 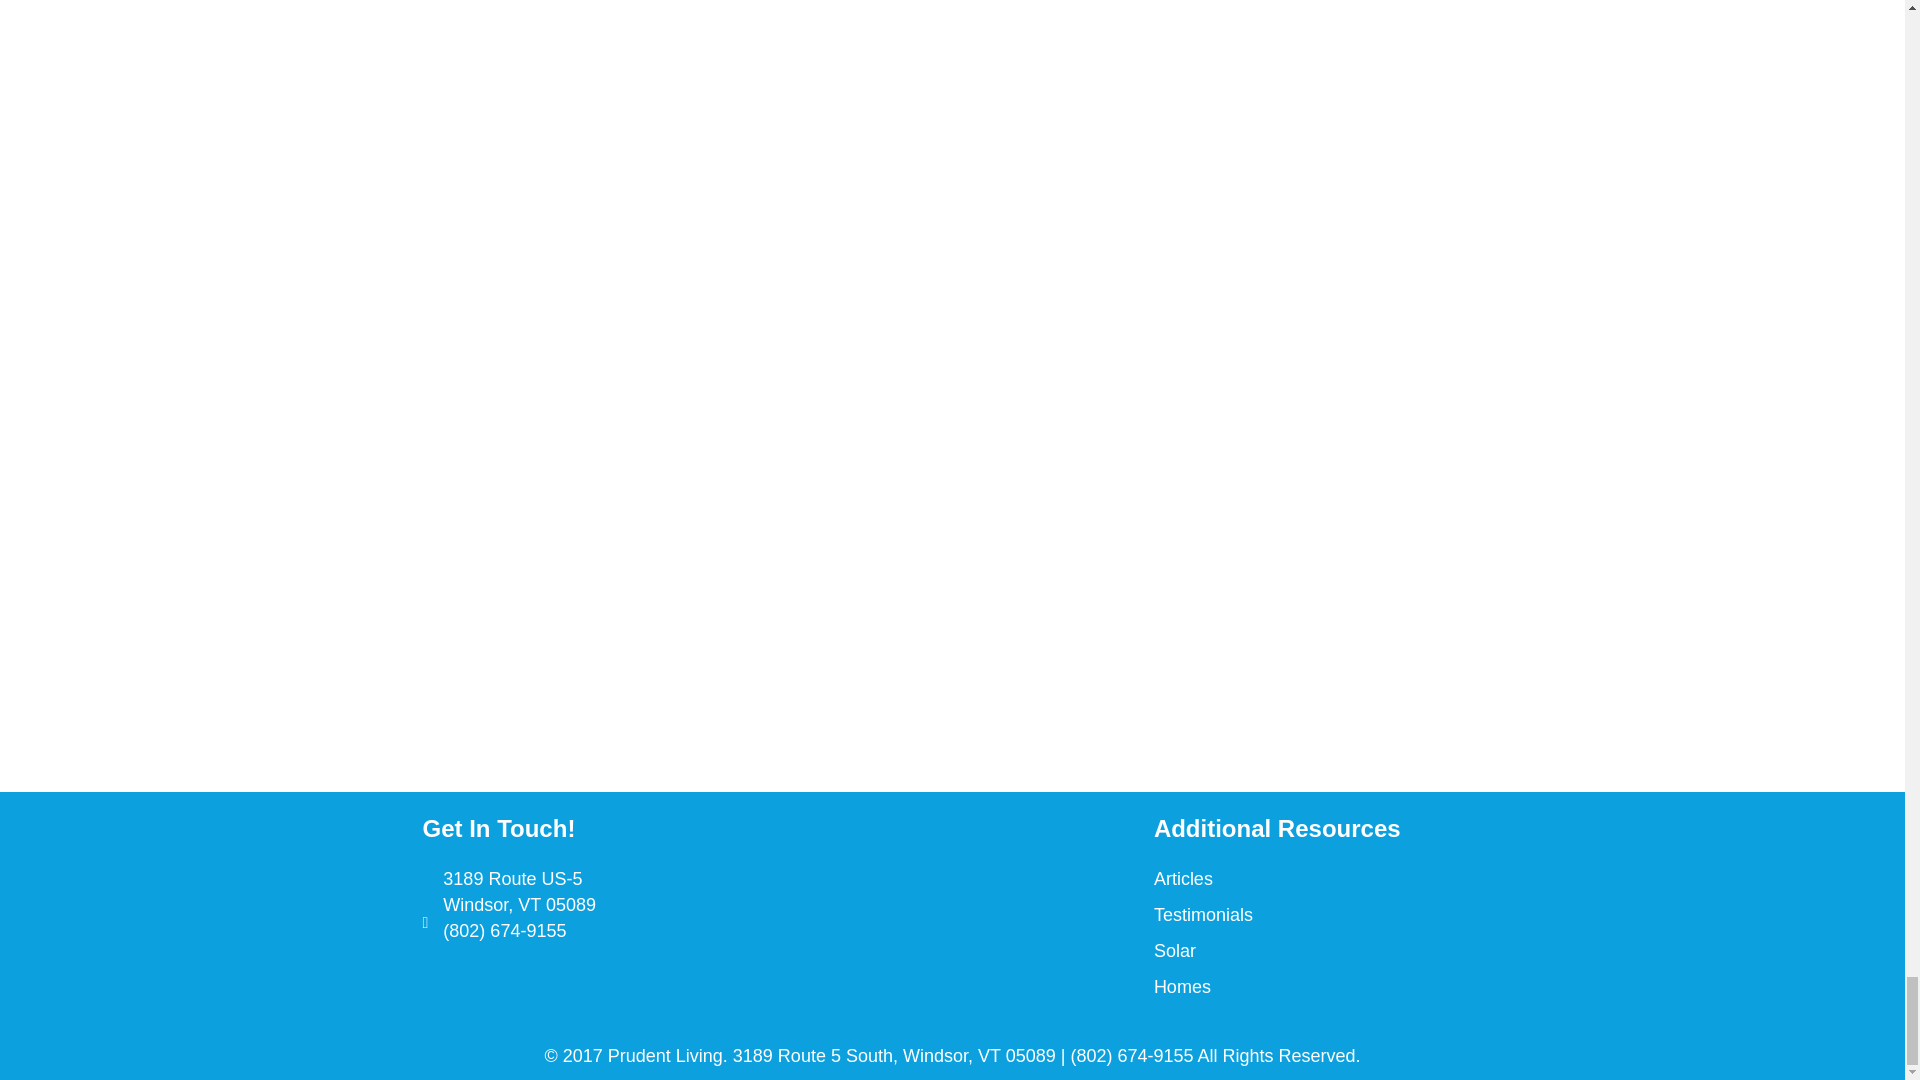 I want to click on Homes, so click(x=1182, y=986).